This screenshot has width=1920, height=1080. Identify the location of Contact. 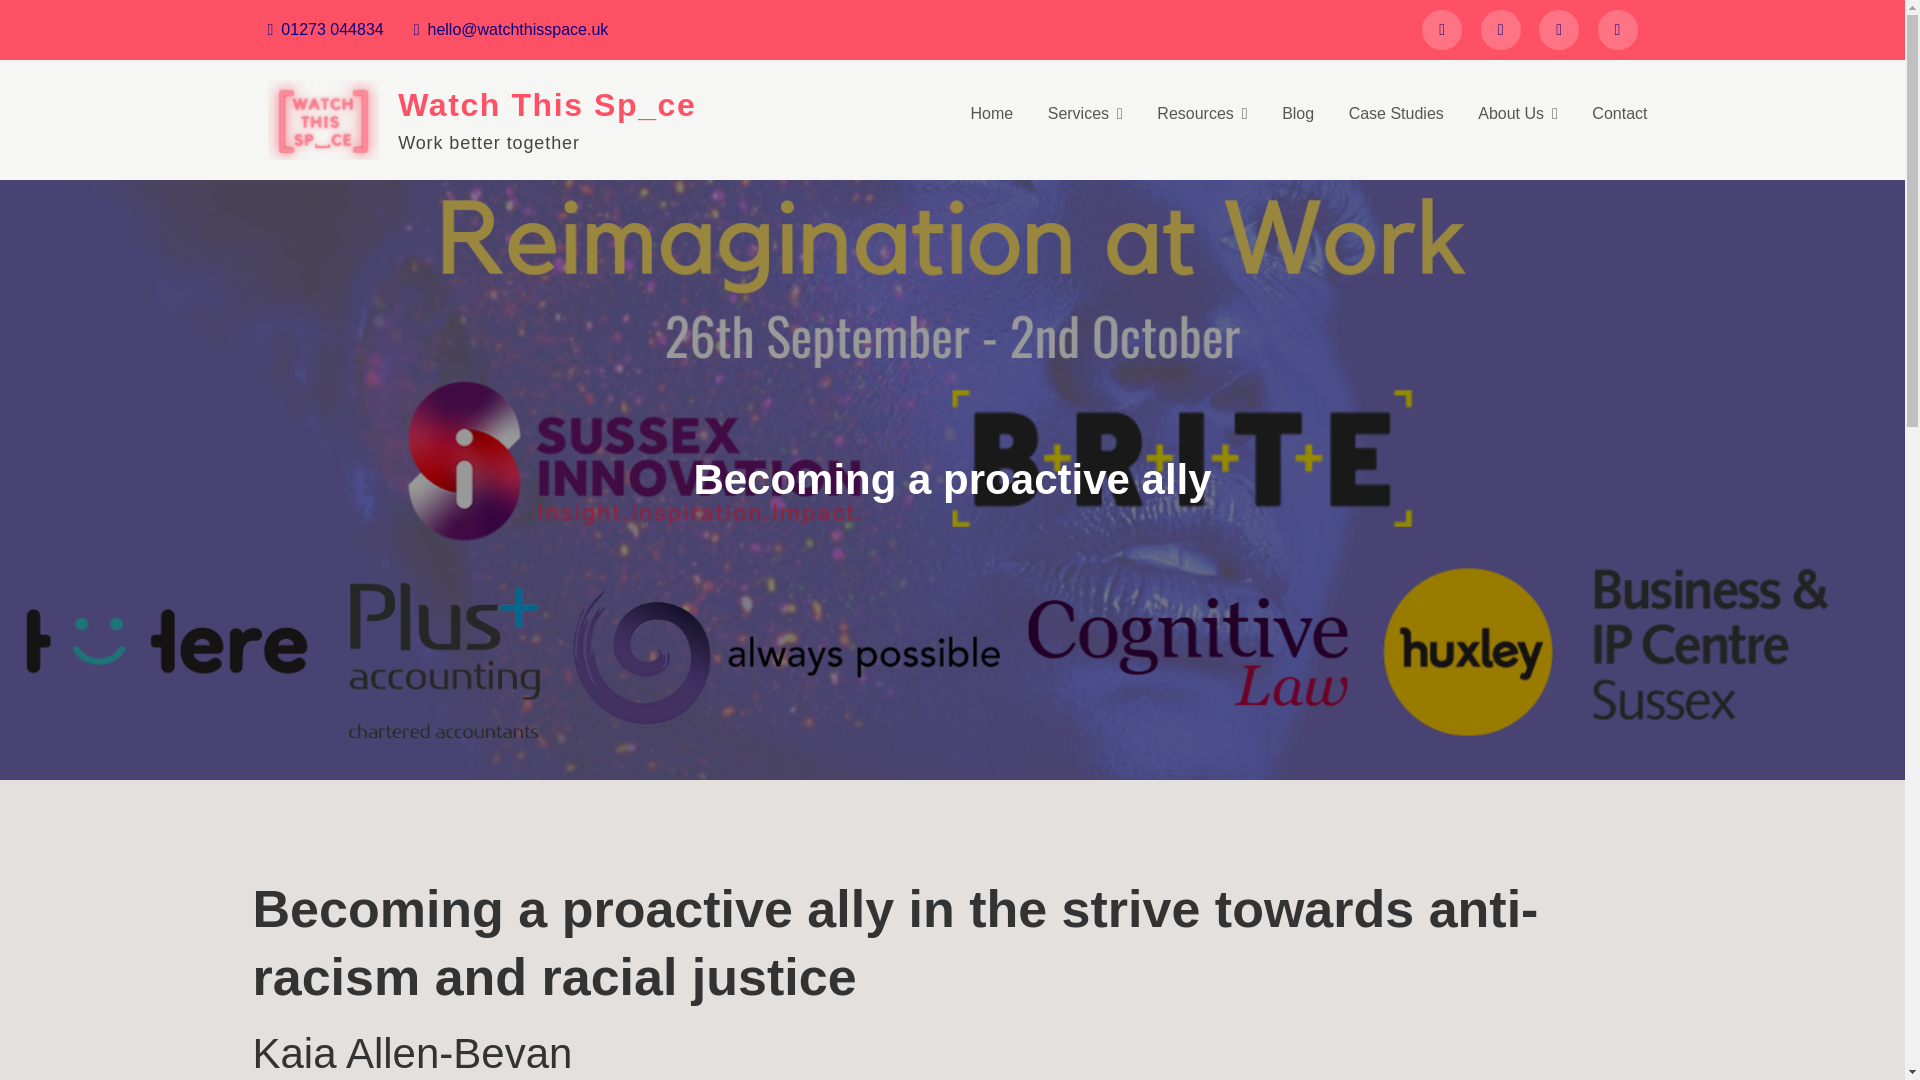
(1619, 114).